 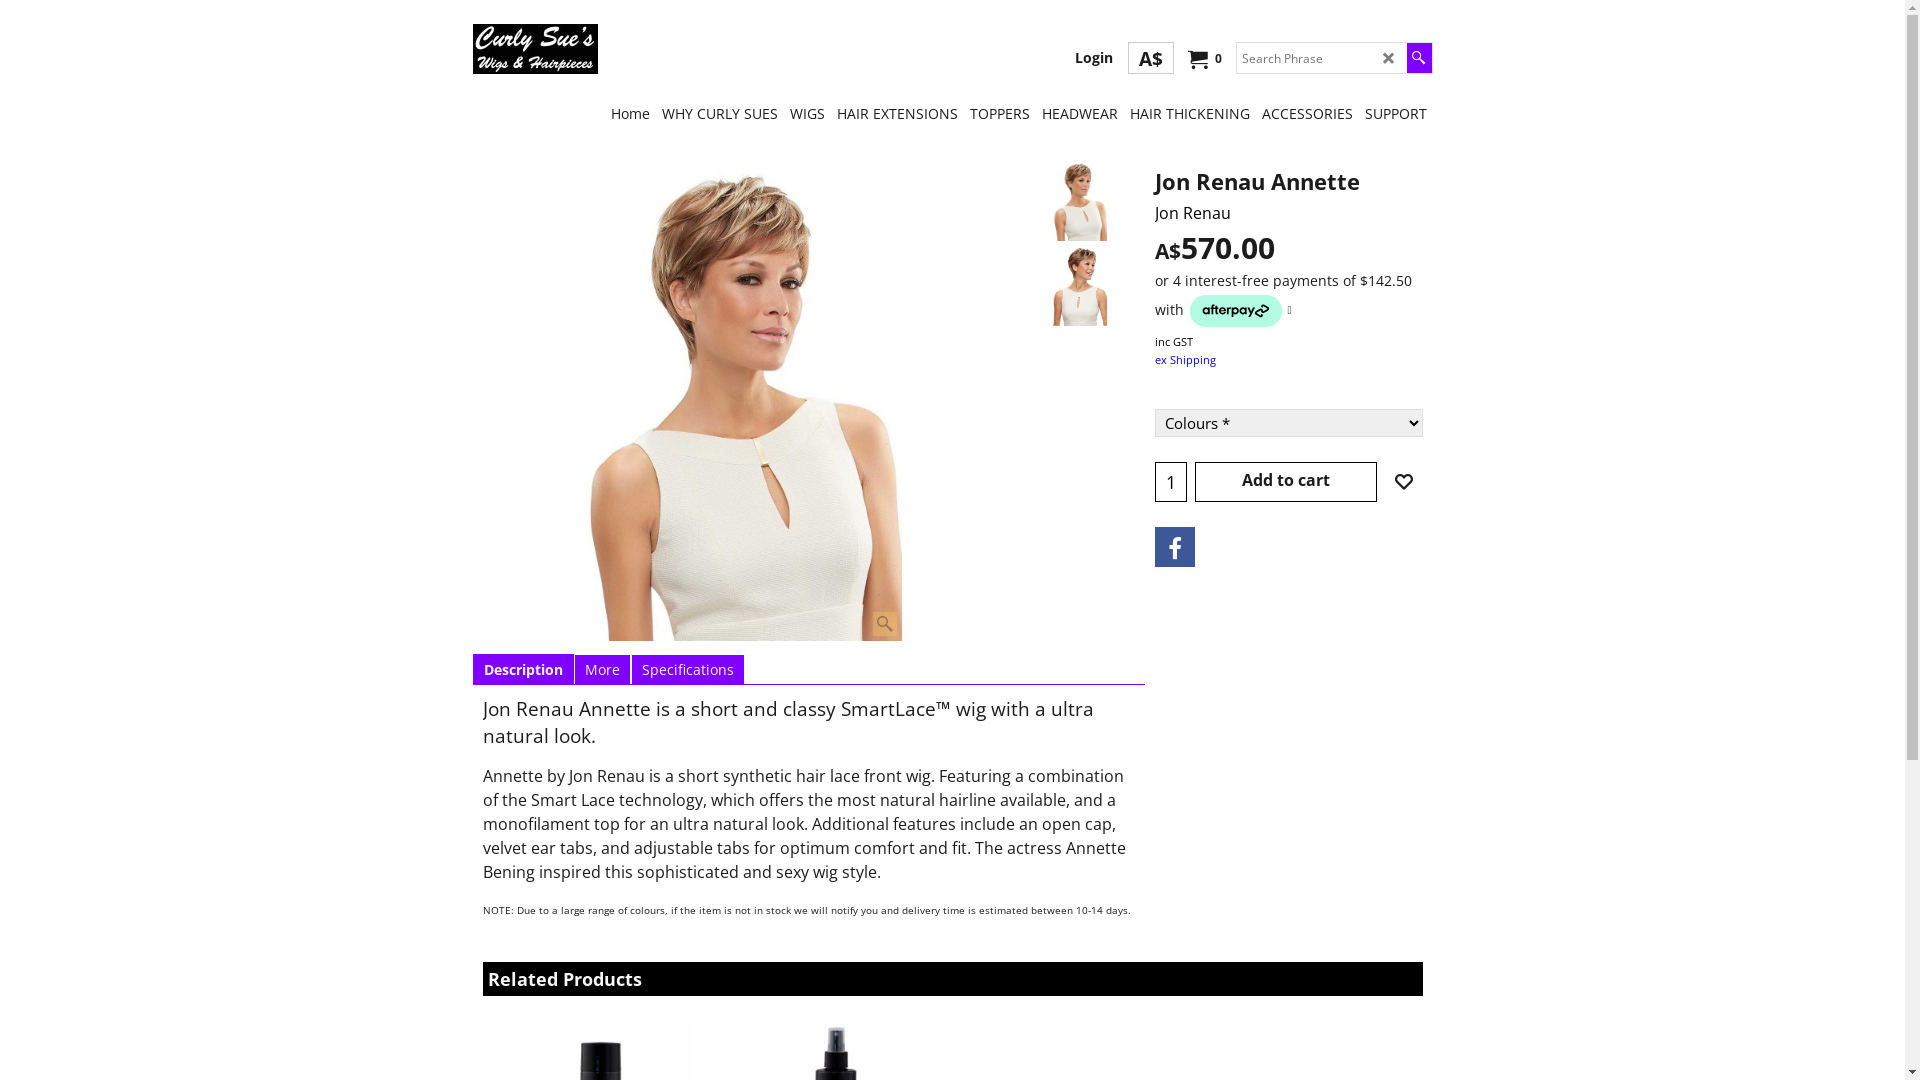 What do you see at coordinates (1202, 59) in the screenshot?
I see `0` at bounding box center [1202, 59].